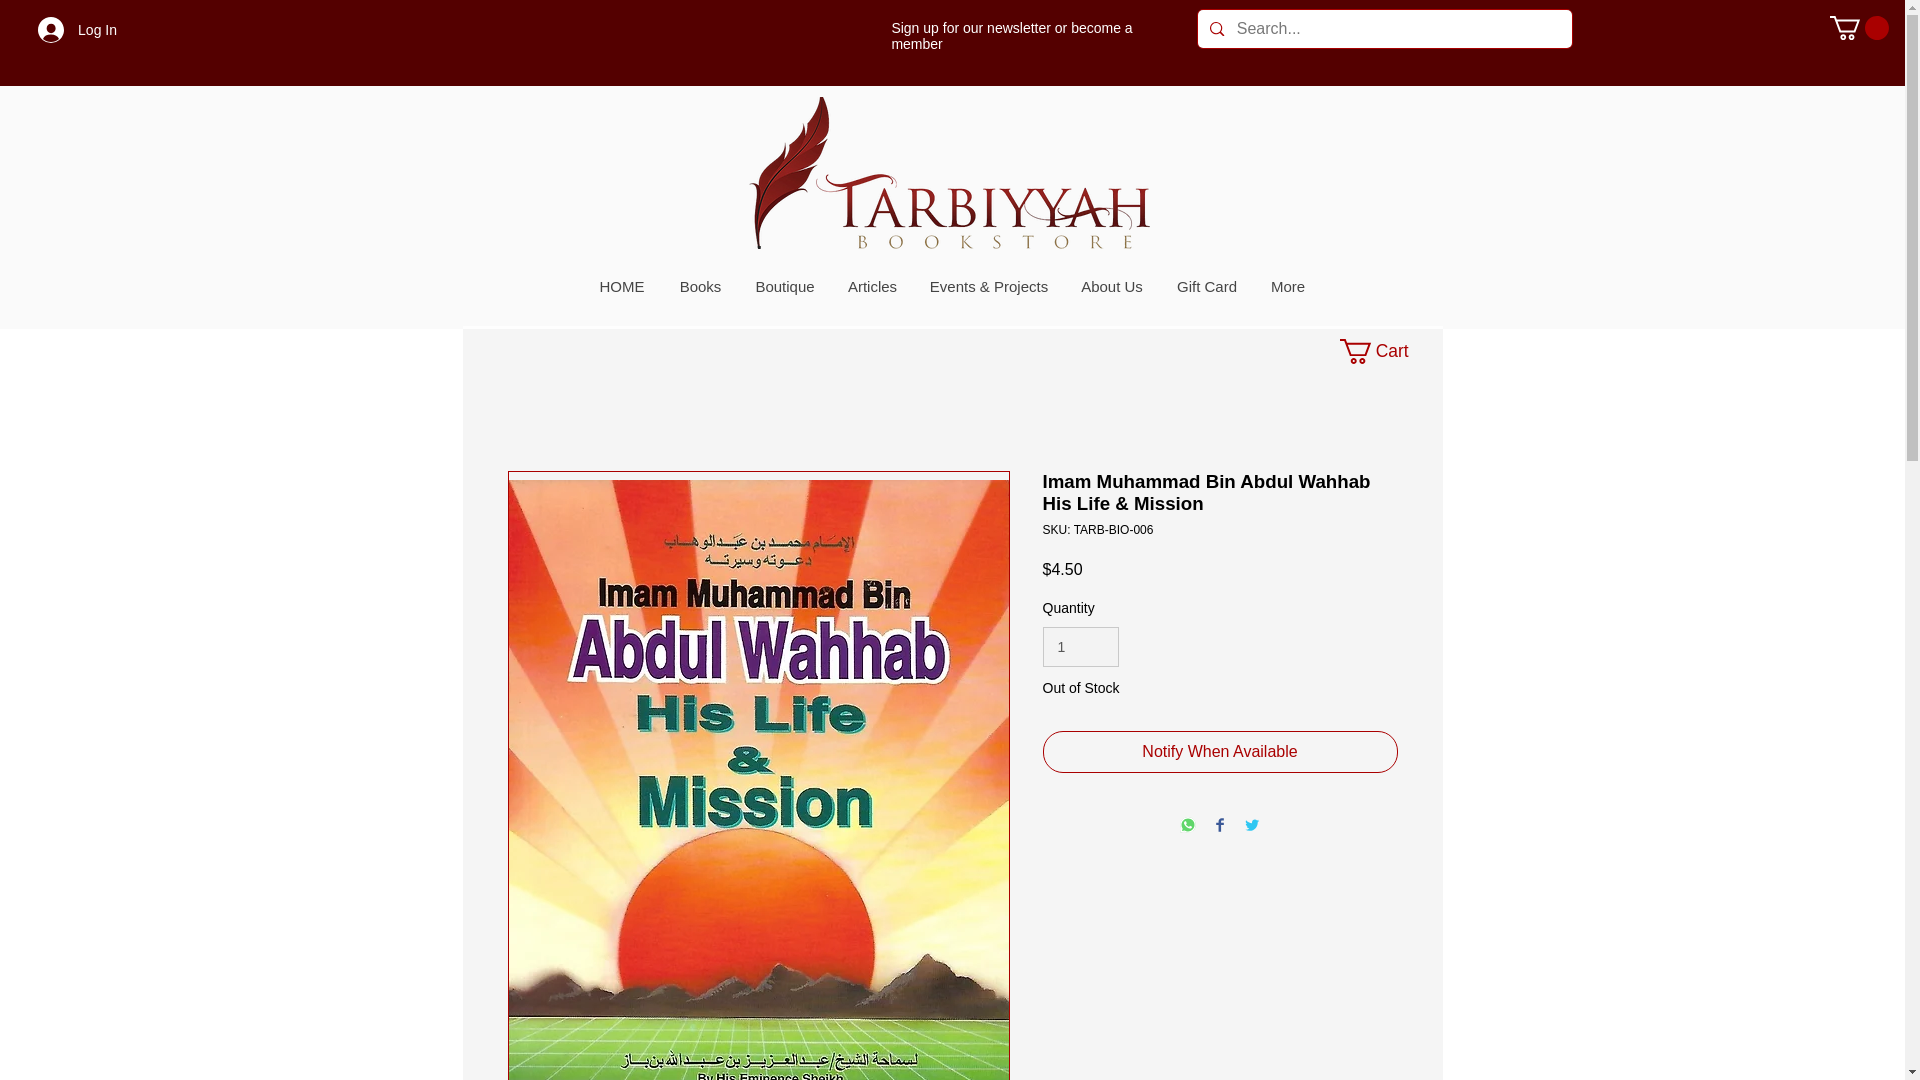 Image resolution: width=1920 pixels, height=1080 pixels. What do you see at coordinates (871, 287) in the screenshot?
I see `Articles` at bounding box center [871, 287].